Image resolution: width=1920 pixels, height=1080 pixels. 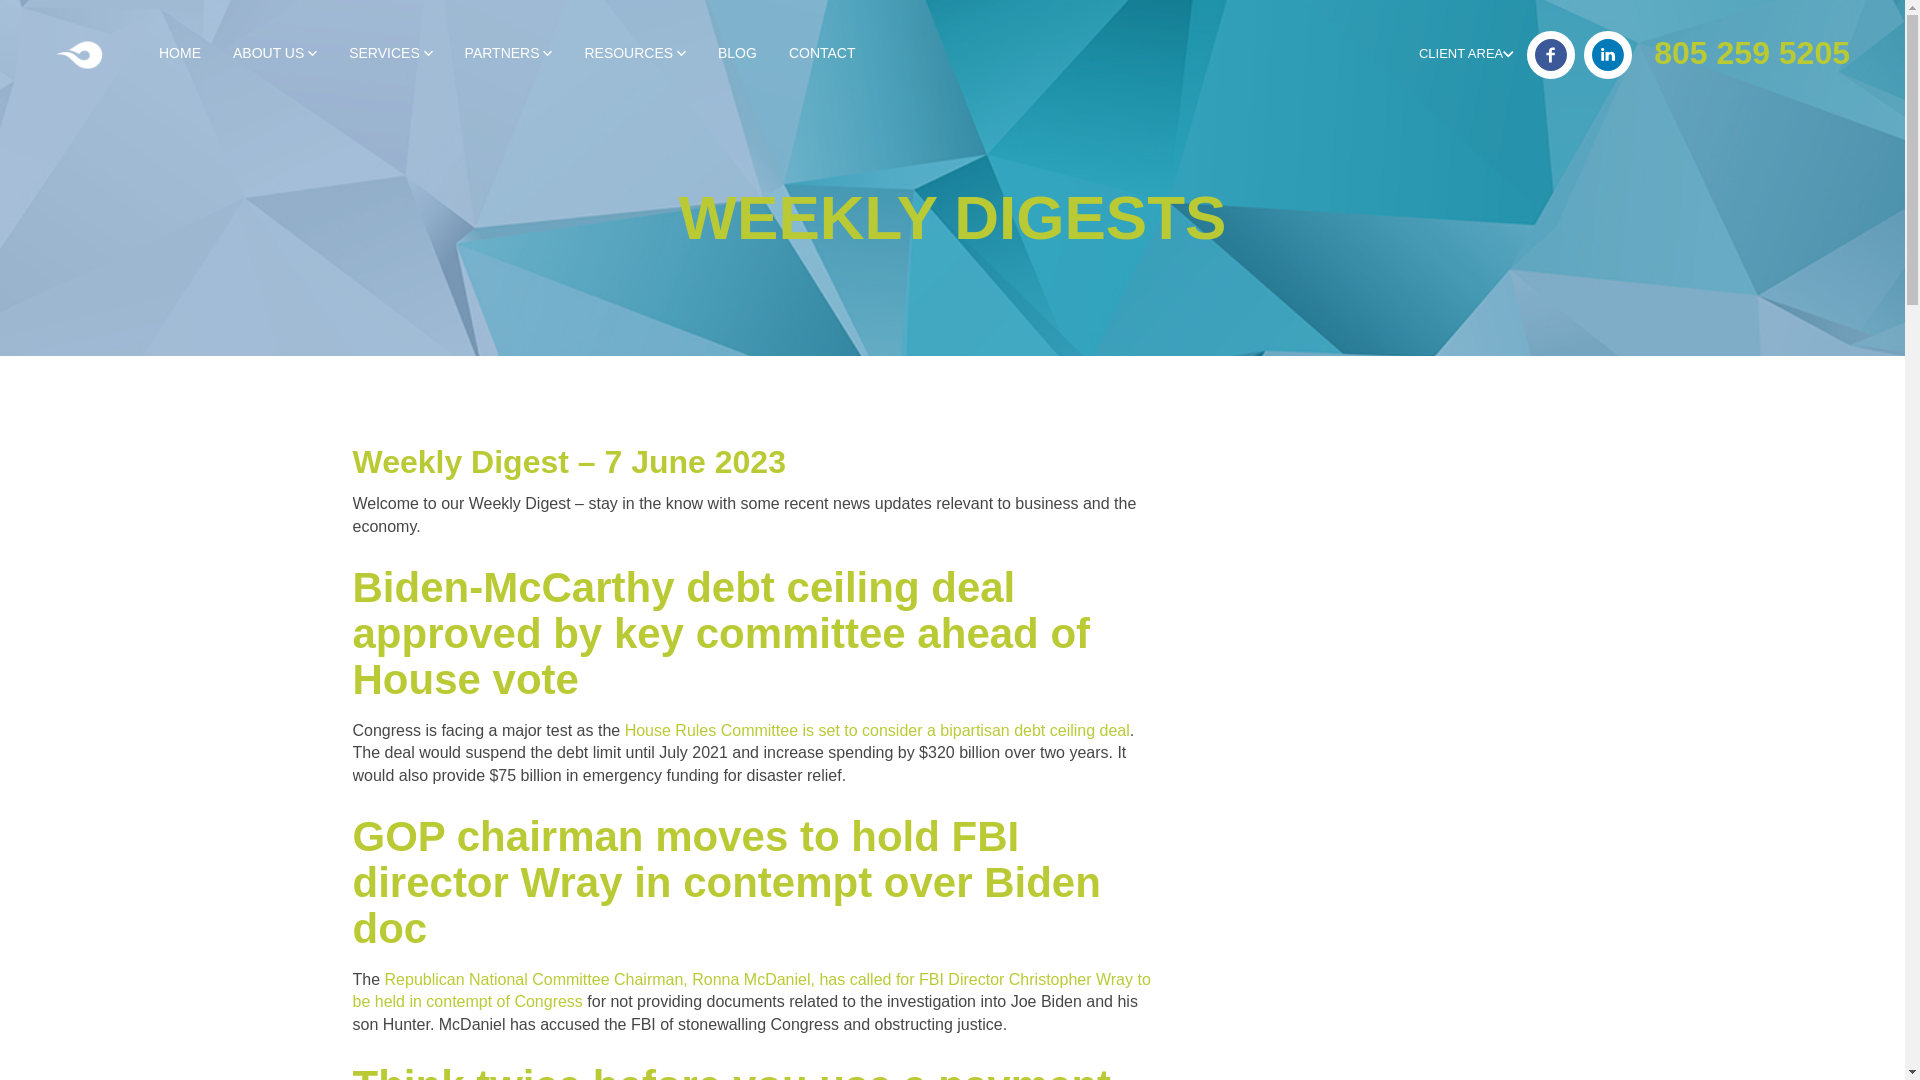 What do you see at coordinates (1752, 52) in the screenshot?
I see `805 259 5205` at bounding box center [1752, 52].